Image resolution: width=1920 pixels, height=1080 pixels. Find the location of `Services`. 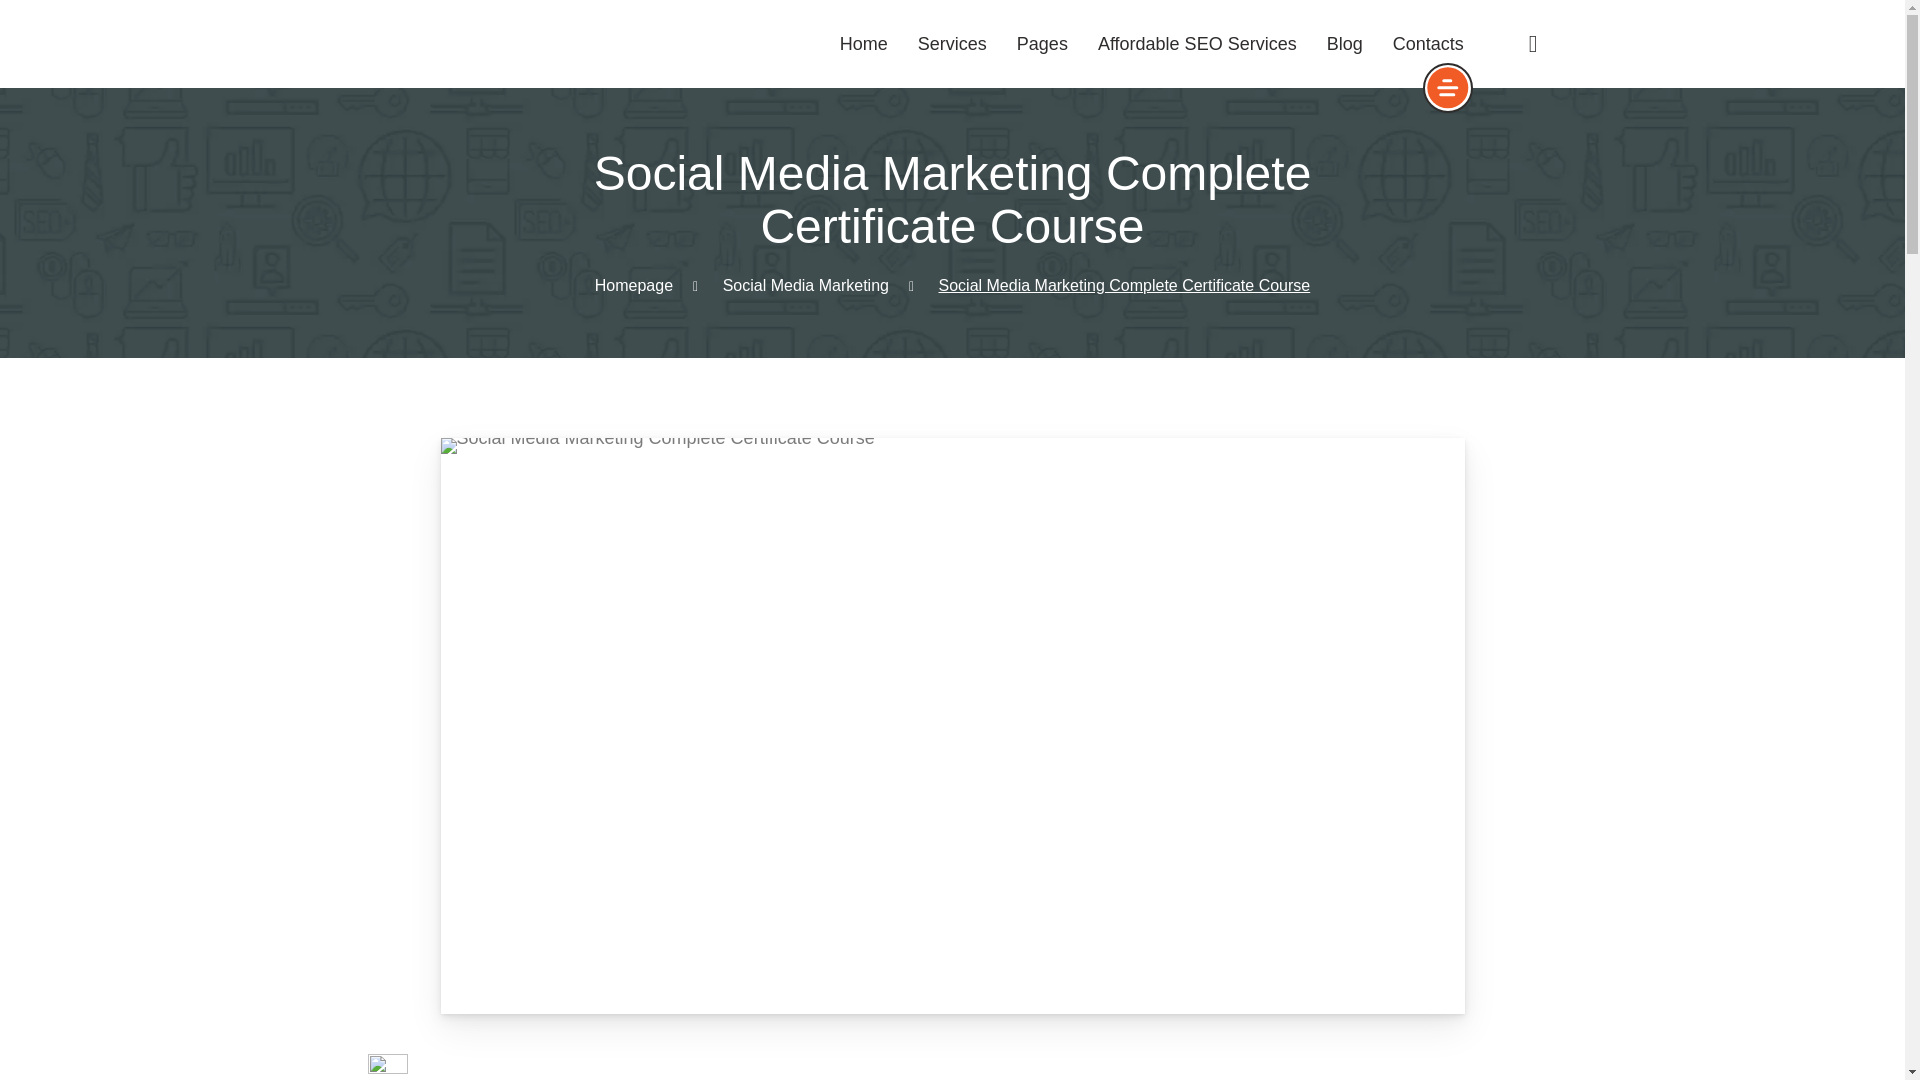

Services is located at coordinates (952, 43).